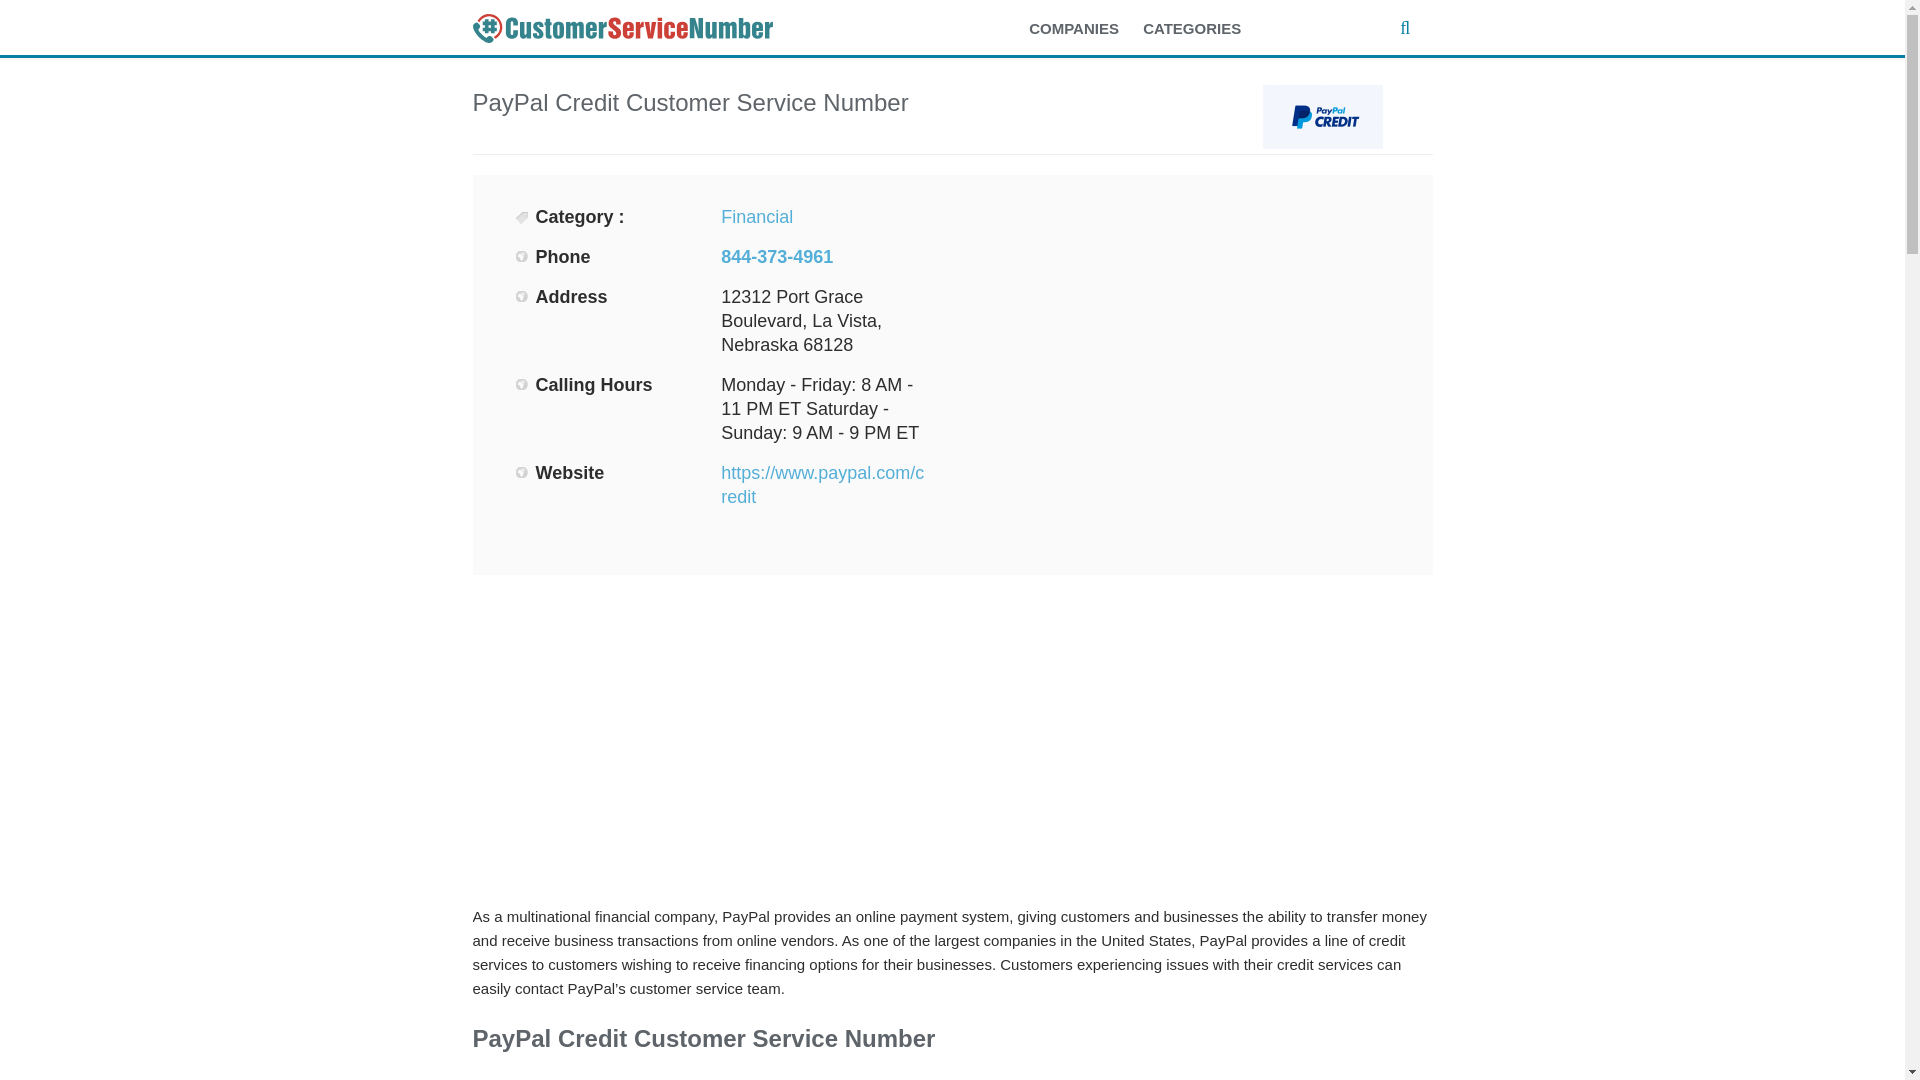 The width and height of the screenshot is (1920, 1080). What do you see at coordinates (1084, 29) in the screenshot?
I see `COMPANIES` at bounding box center [1084, 29].